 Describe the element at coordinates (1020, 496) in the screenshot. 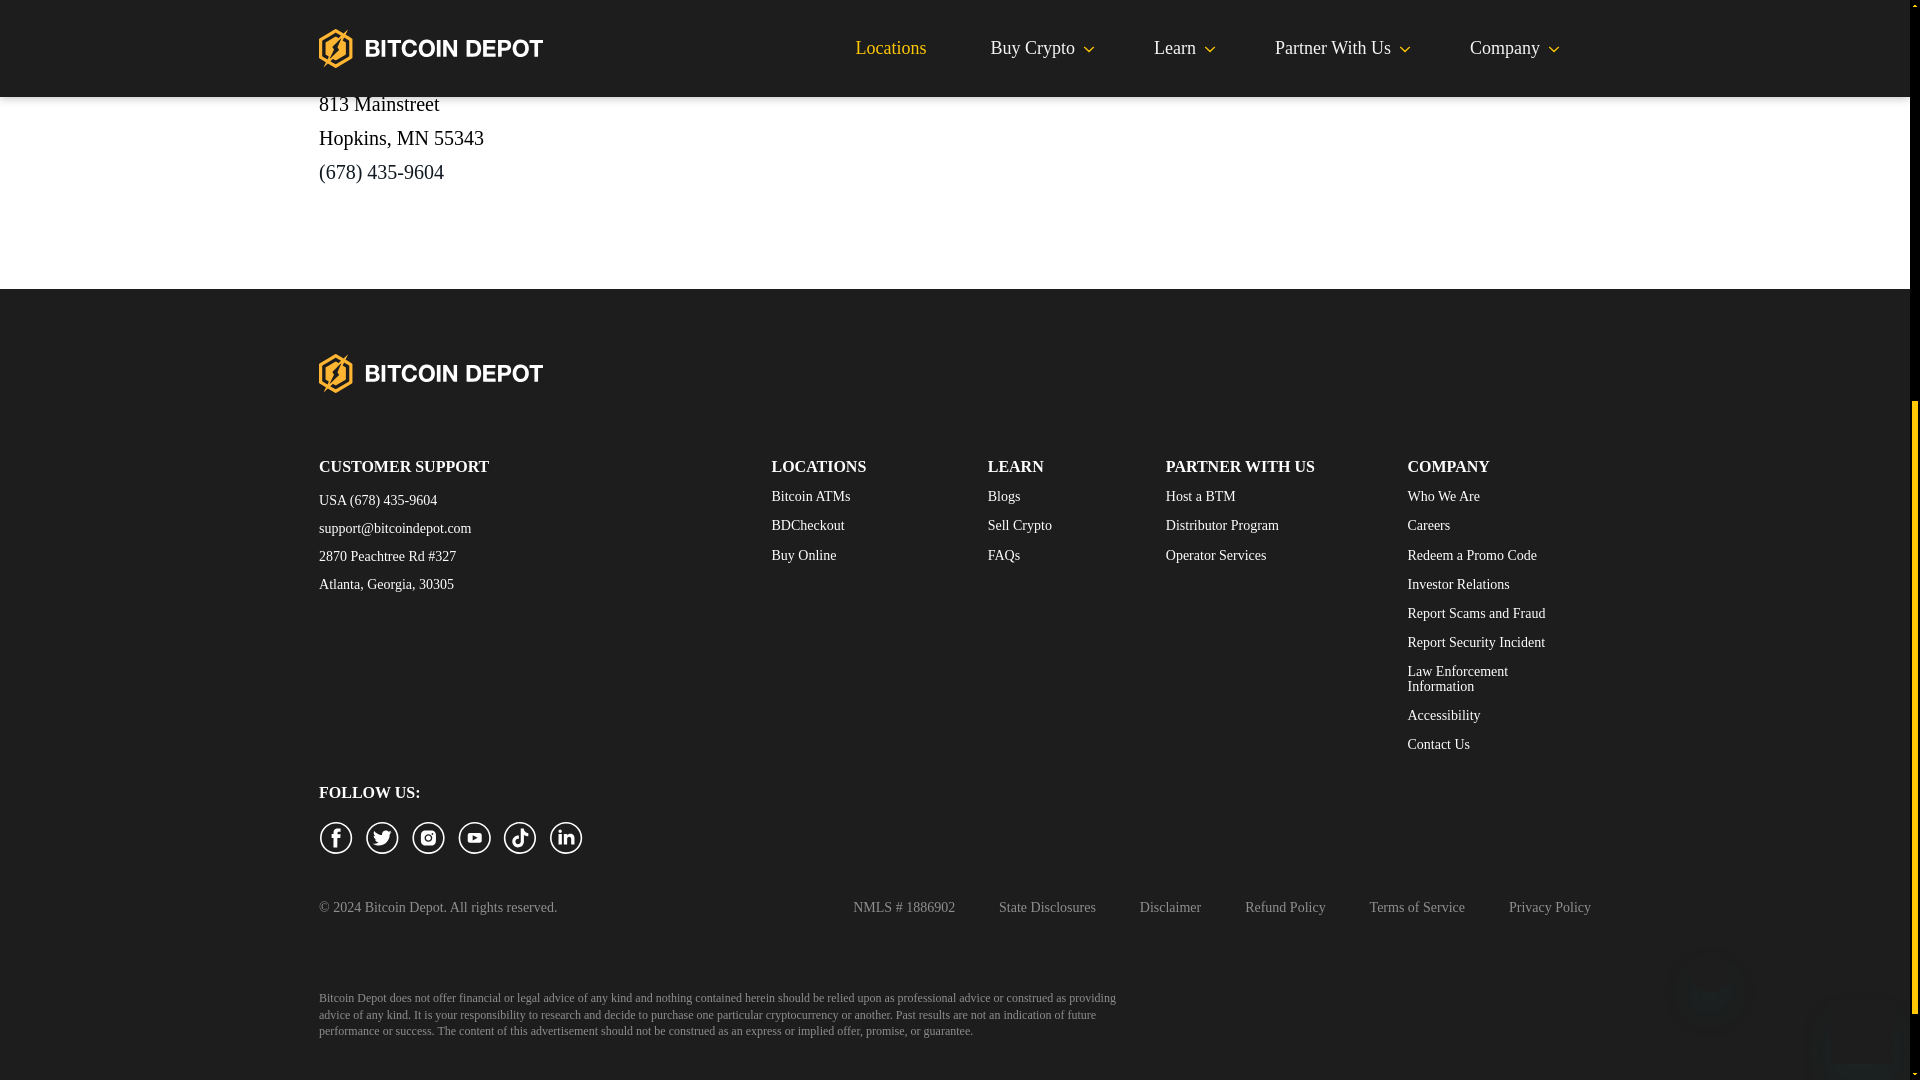

I see `Blogs` at that location.